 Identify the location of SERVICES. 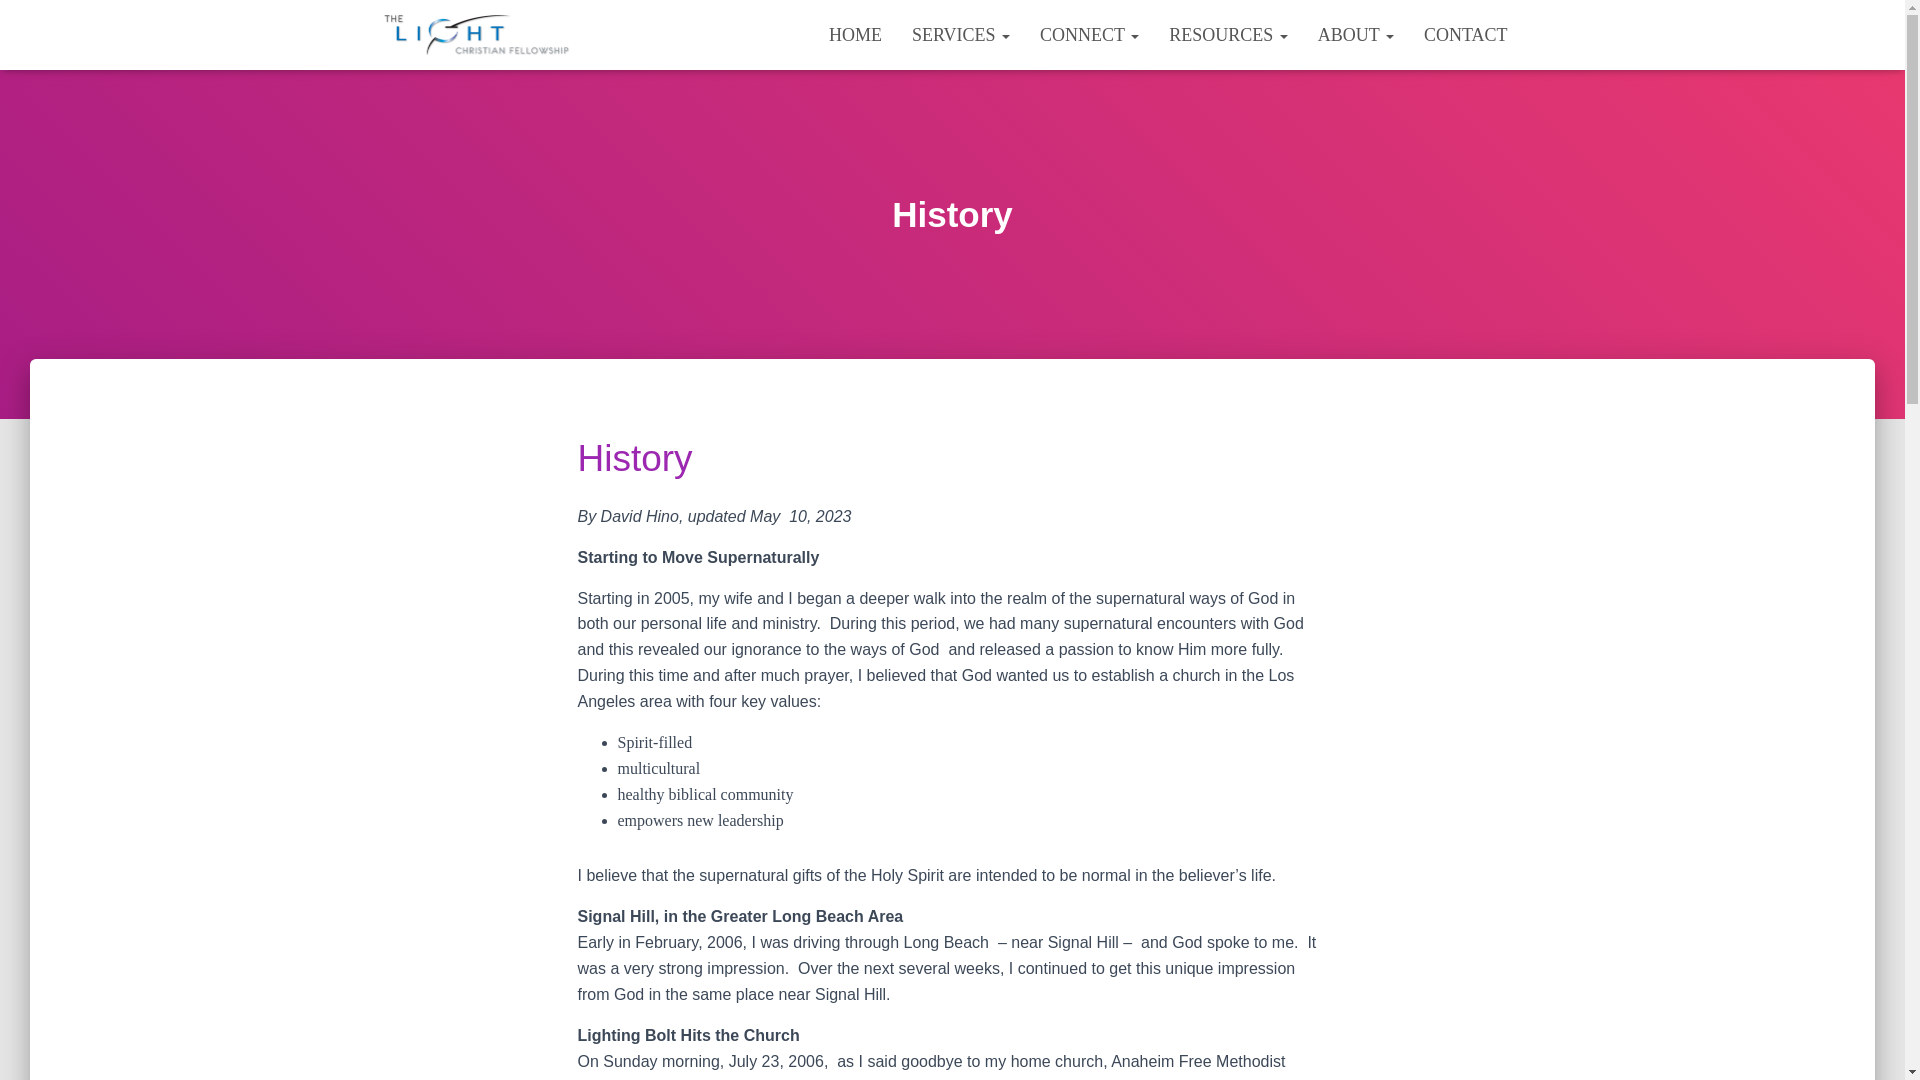
(960, 34).